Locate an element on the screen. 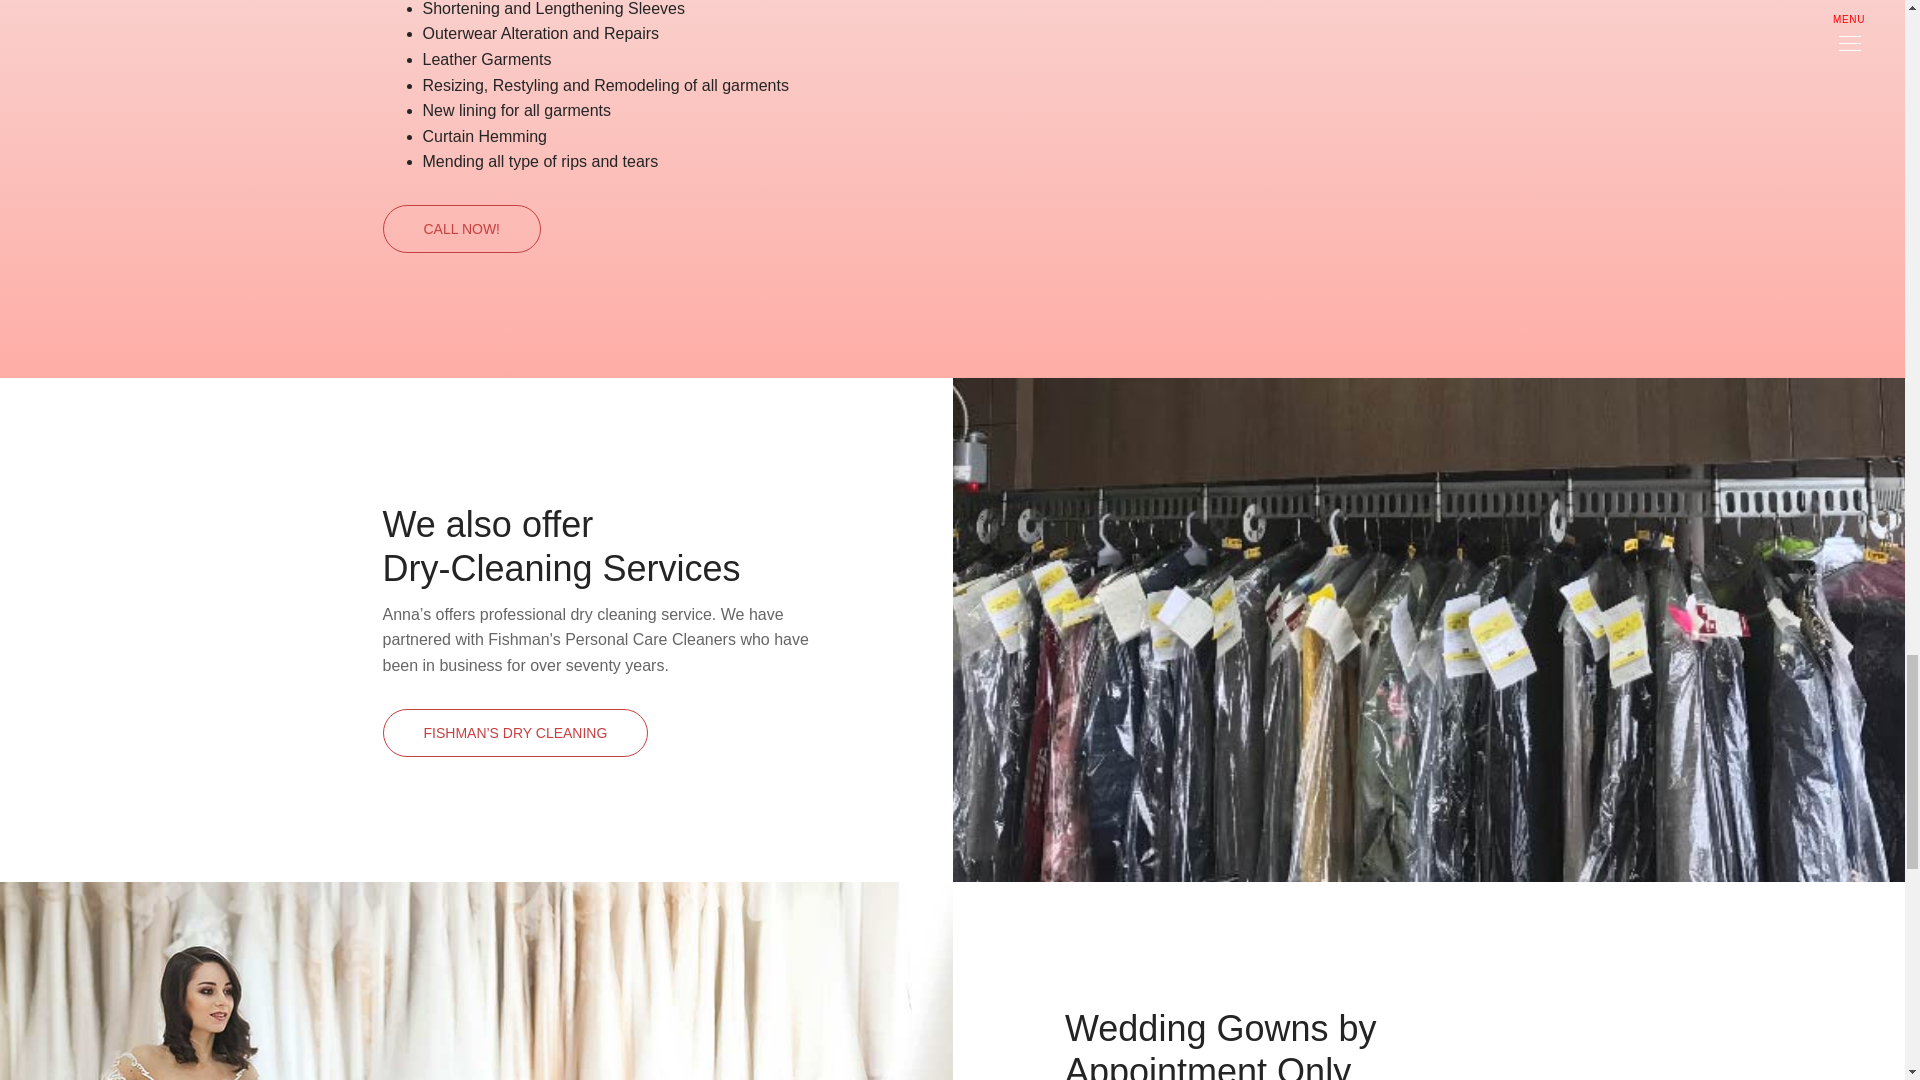  CALL NOW! is located at coordinates (462, 228).